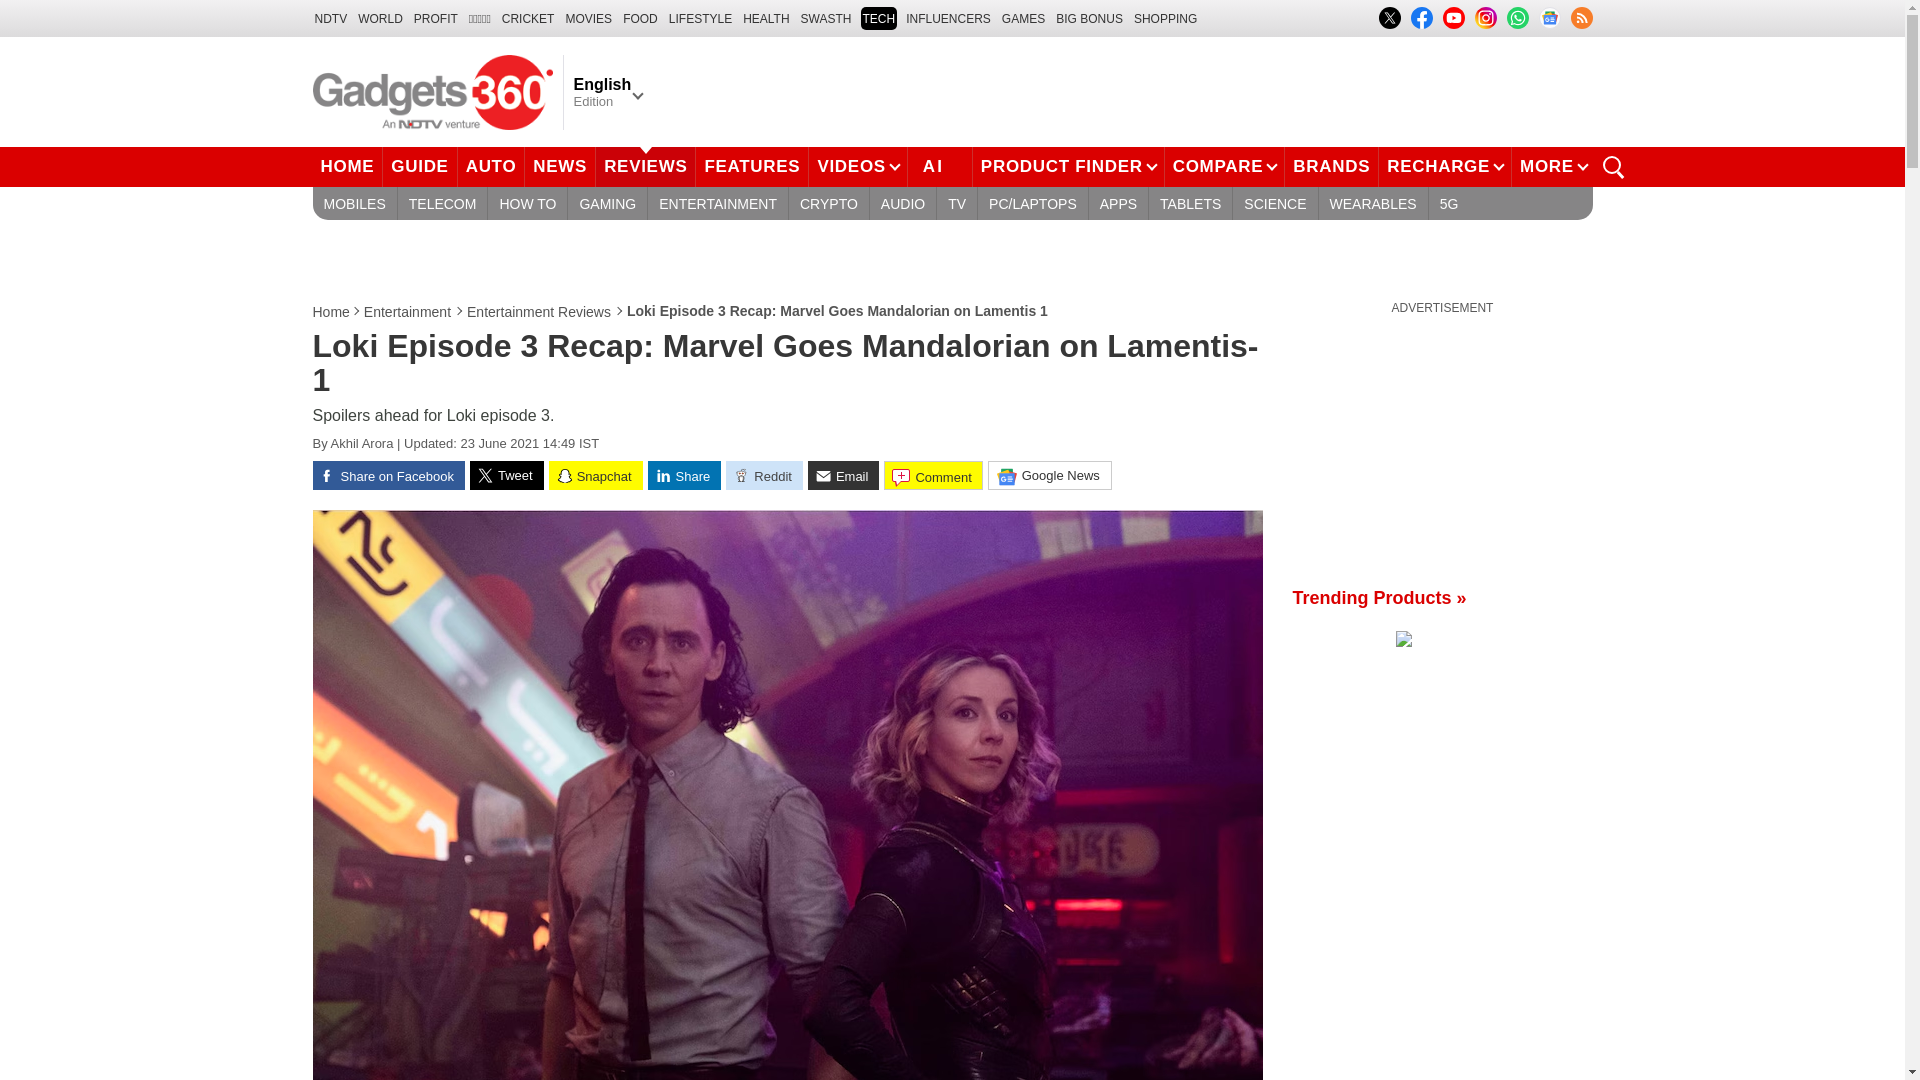  What do you see at coordinates (878, 18) in the screenshot?
I see `TECH` at bounding box center [878, 18].